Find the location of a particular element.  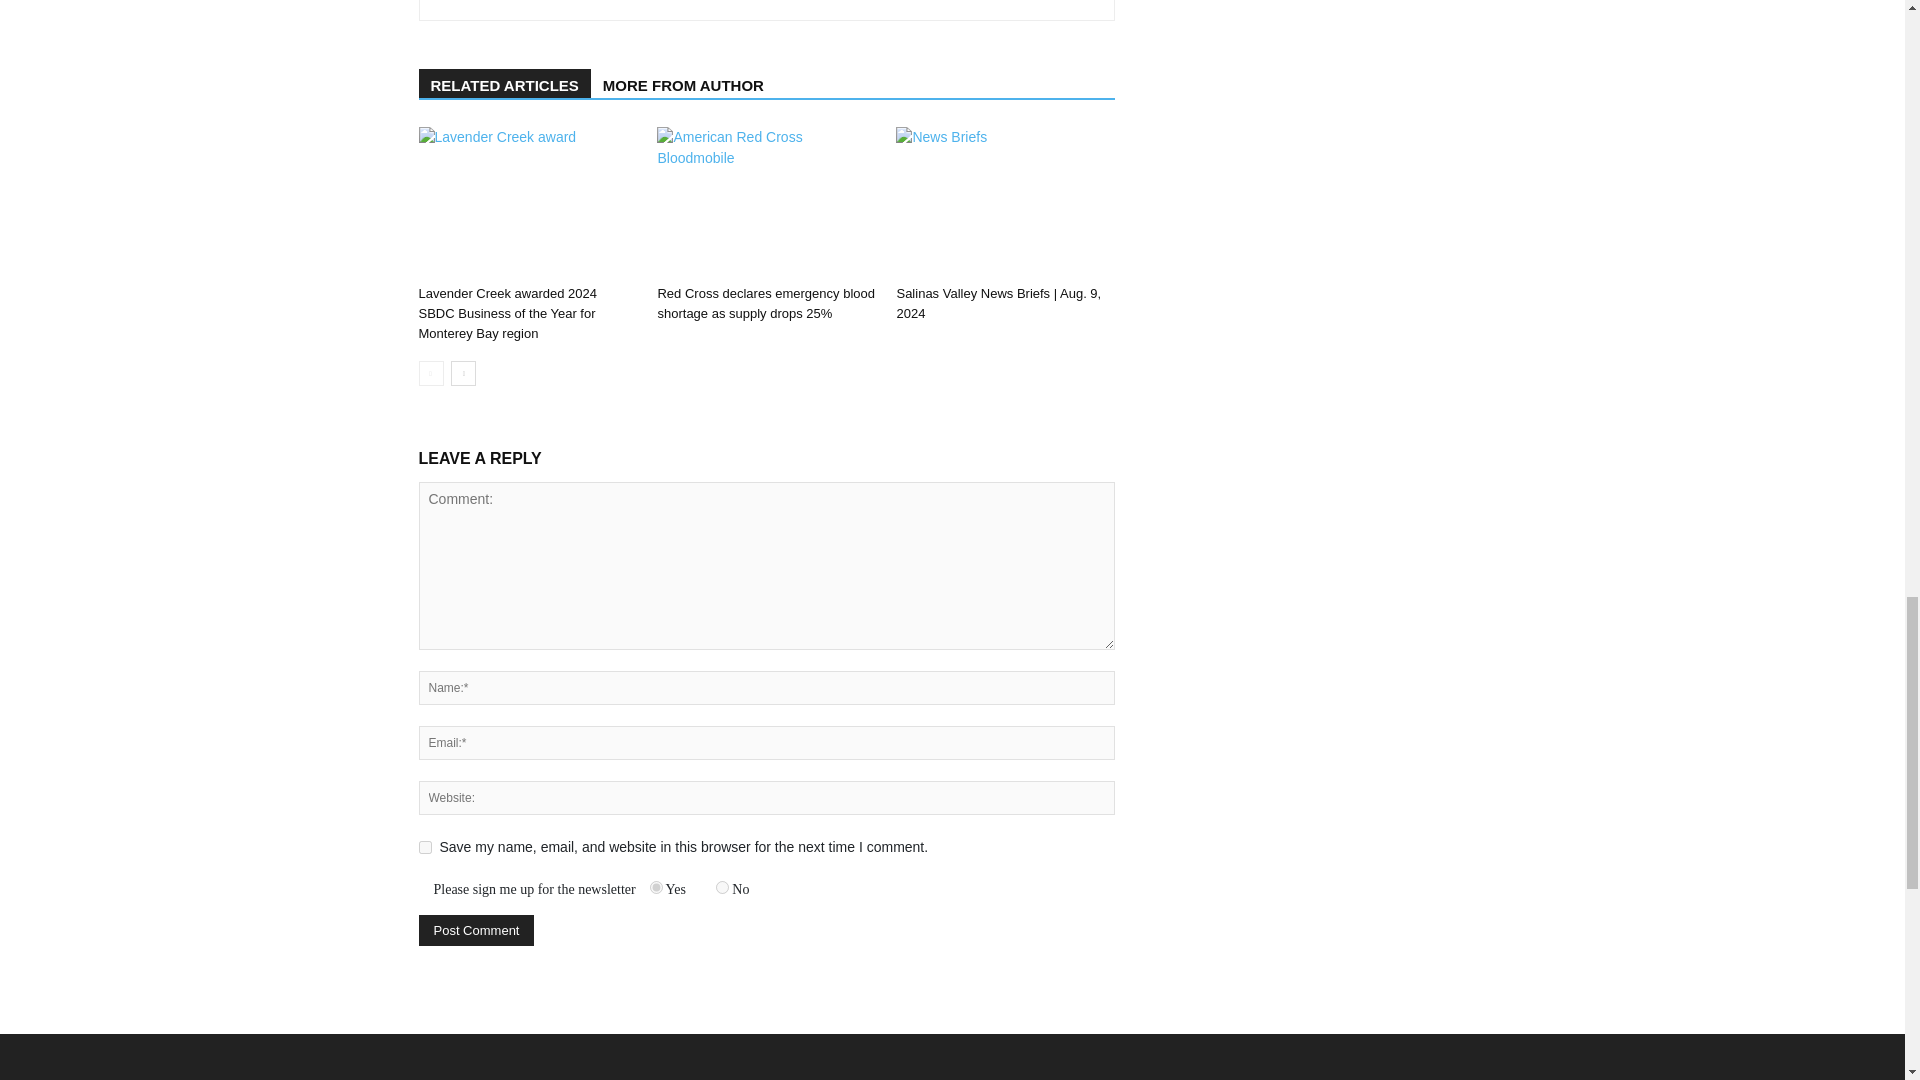

Yes is located at coordinates (656, 888).